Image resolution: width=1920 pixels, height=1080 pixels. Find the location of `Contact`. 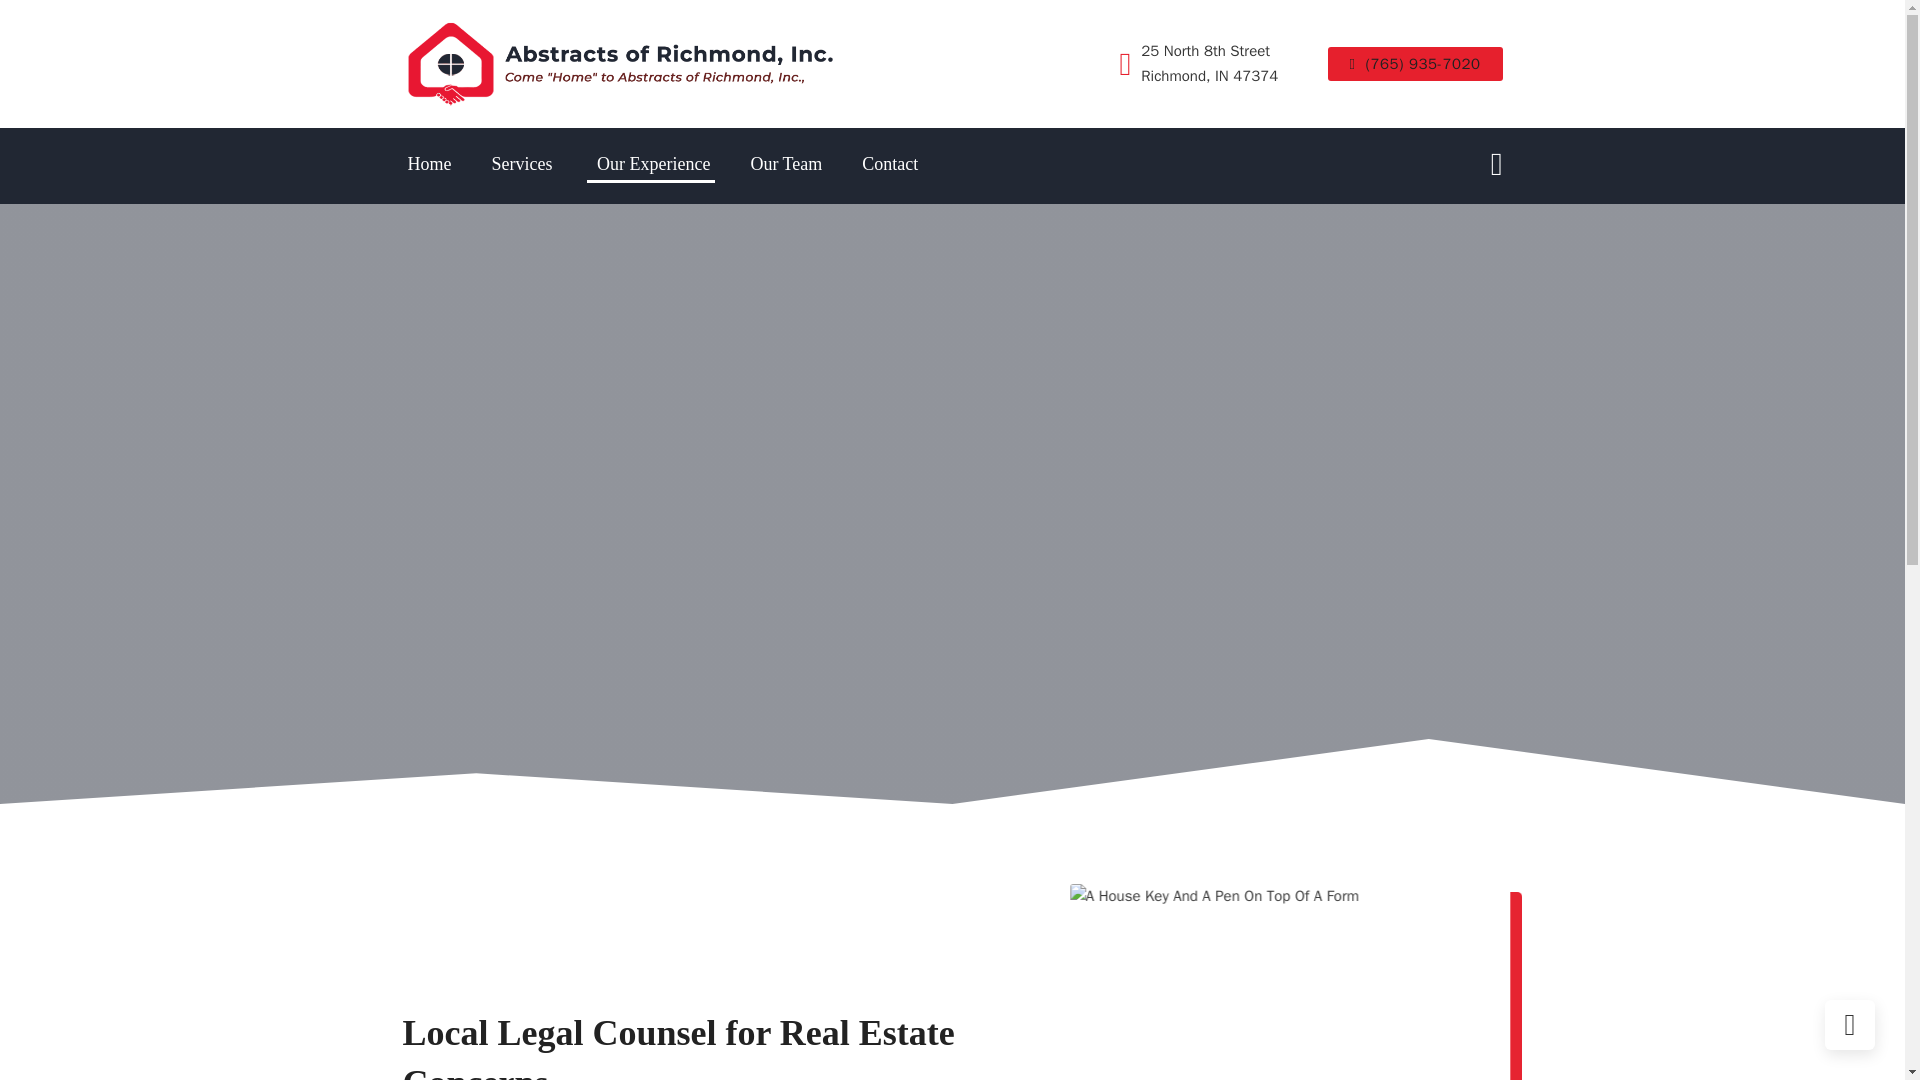

Contact is located at coordinates (890, 166).